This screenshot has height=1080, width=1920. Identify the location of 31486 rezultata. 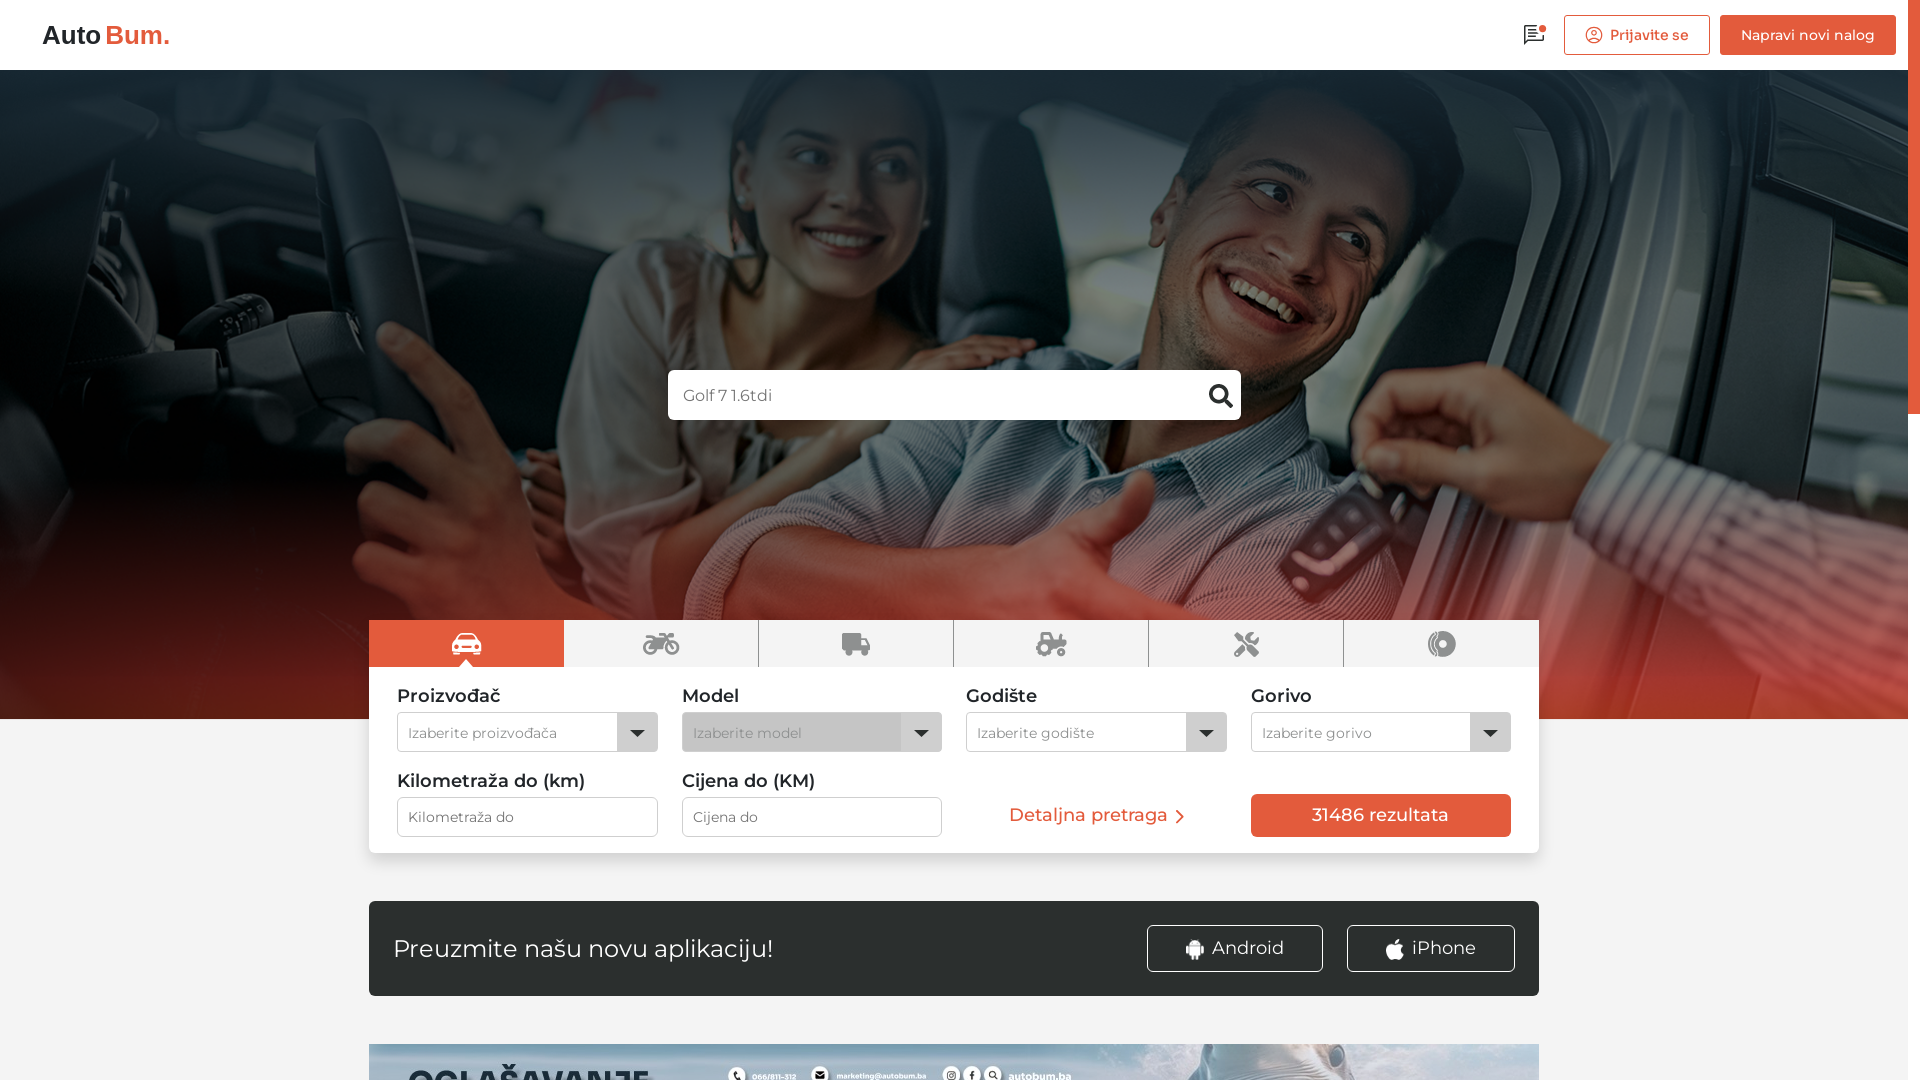
(1380, 816).